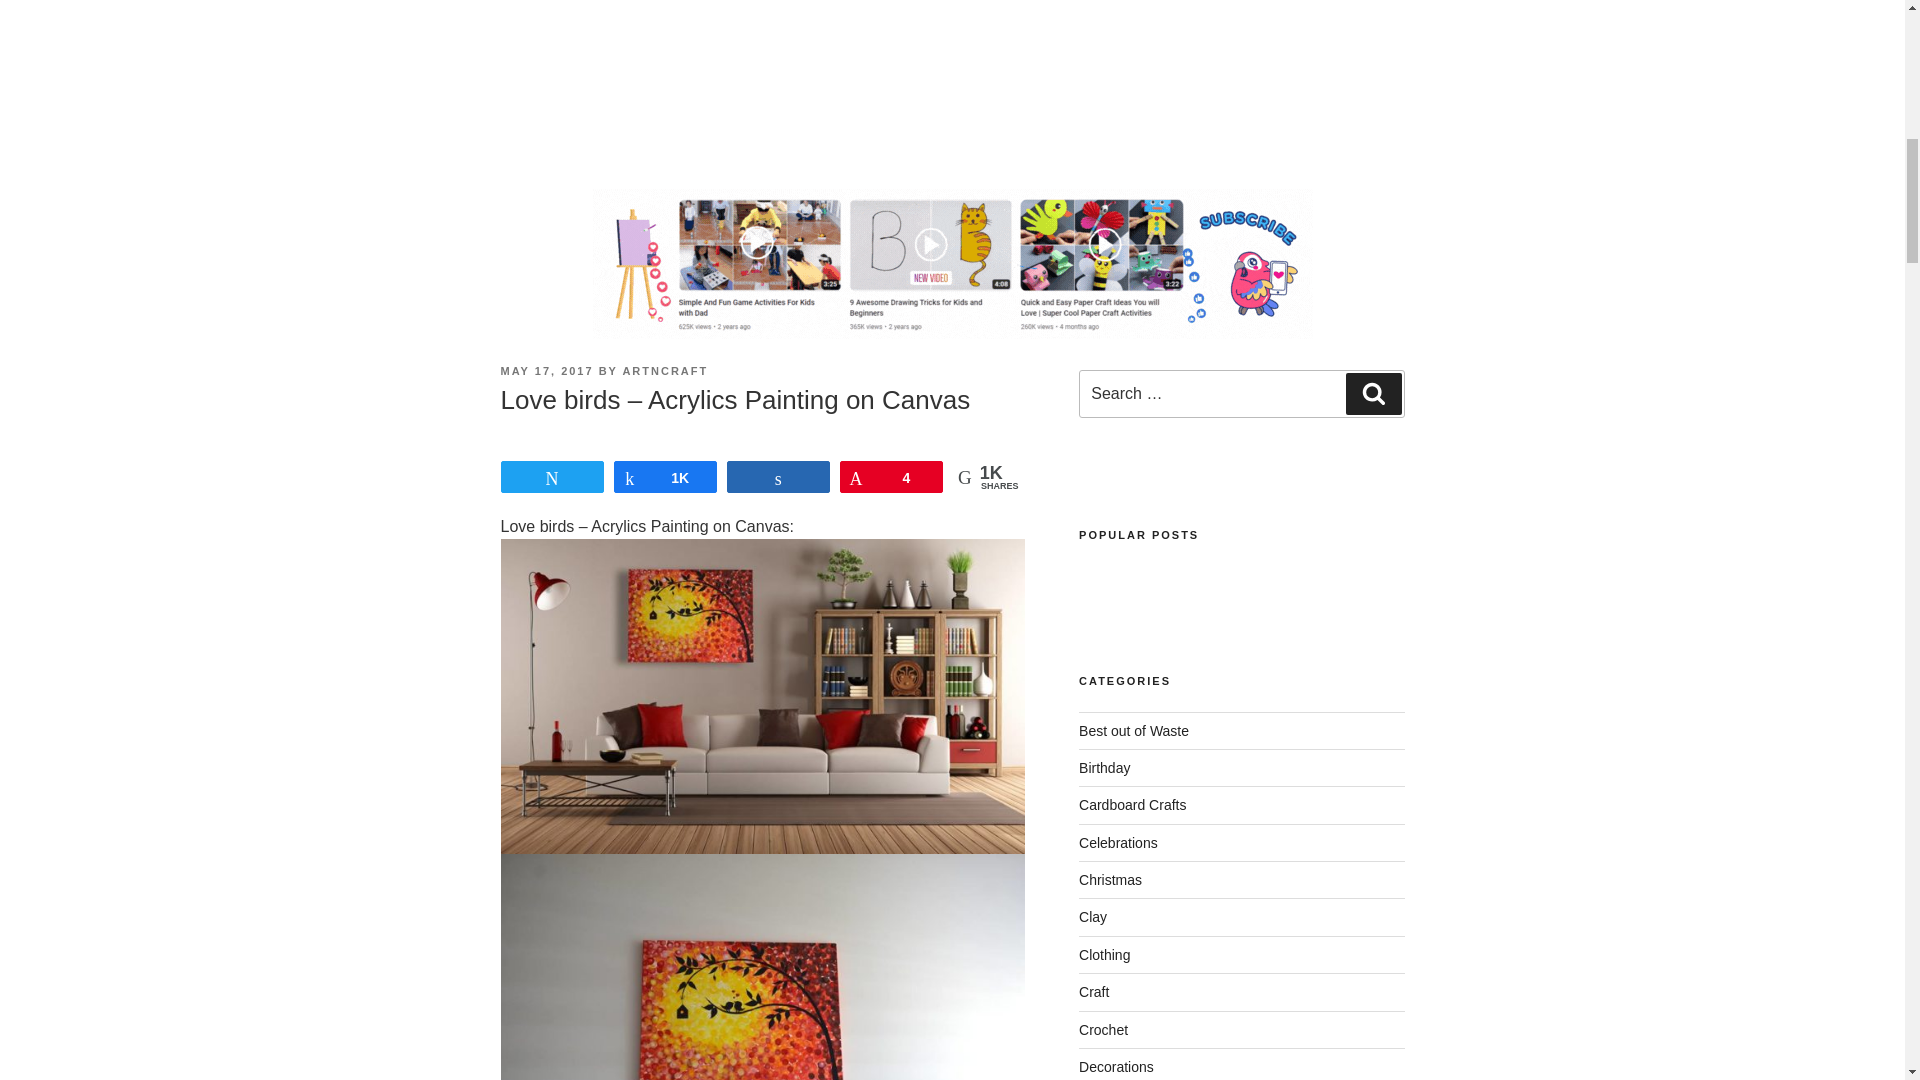  Describe the element at coordinates (665, 477) in the screenshot. I see `1K` at that location.